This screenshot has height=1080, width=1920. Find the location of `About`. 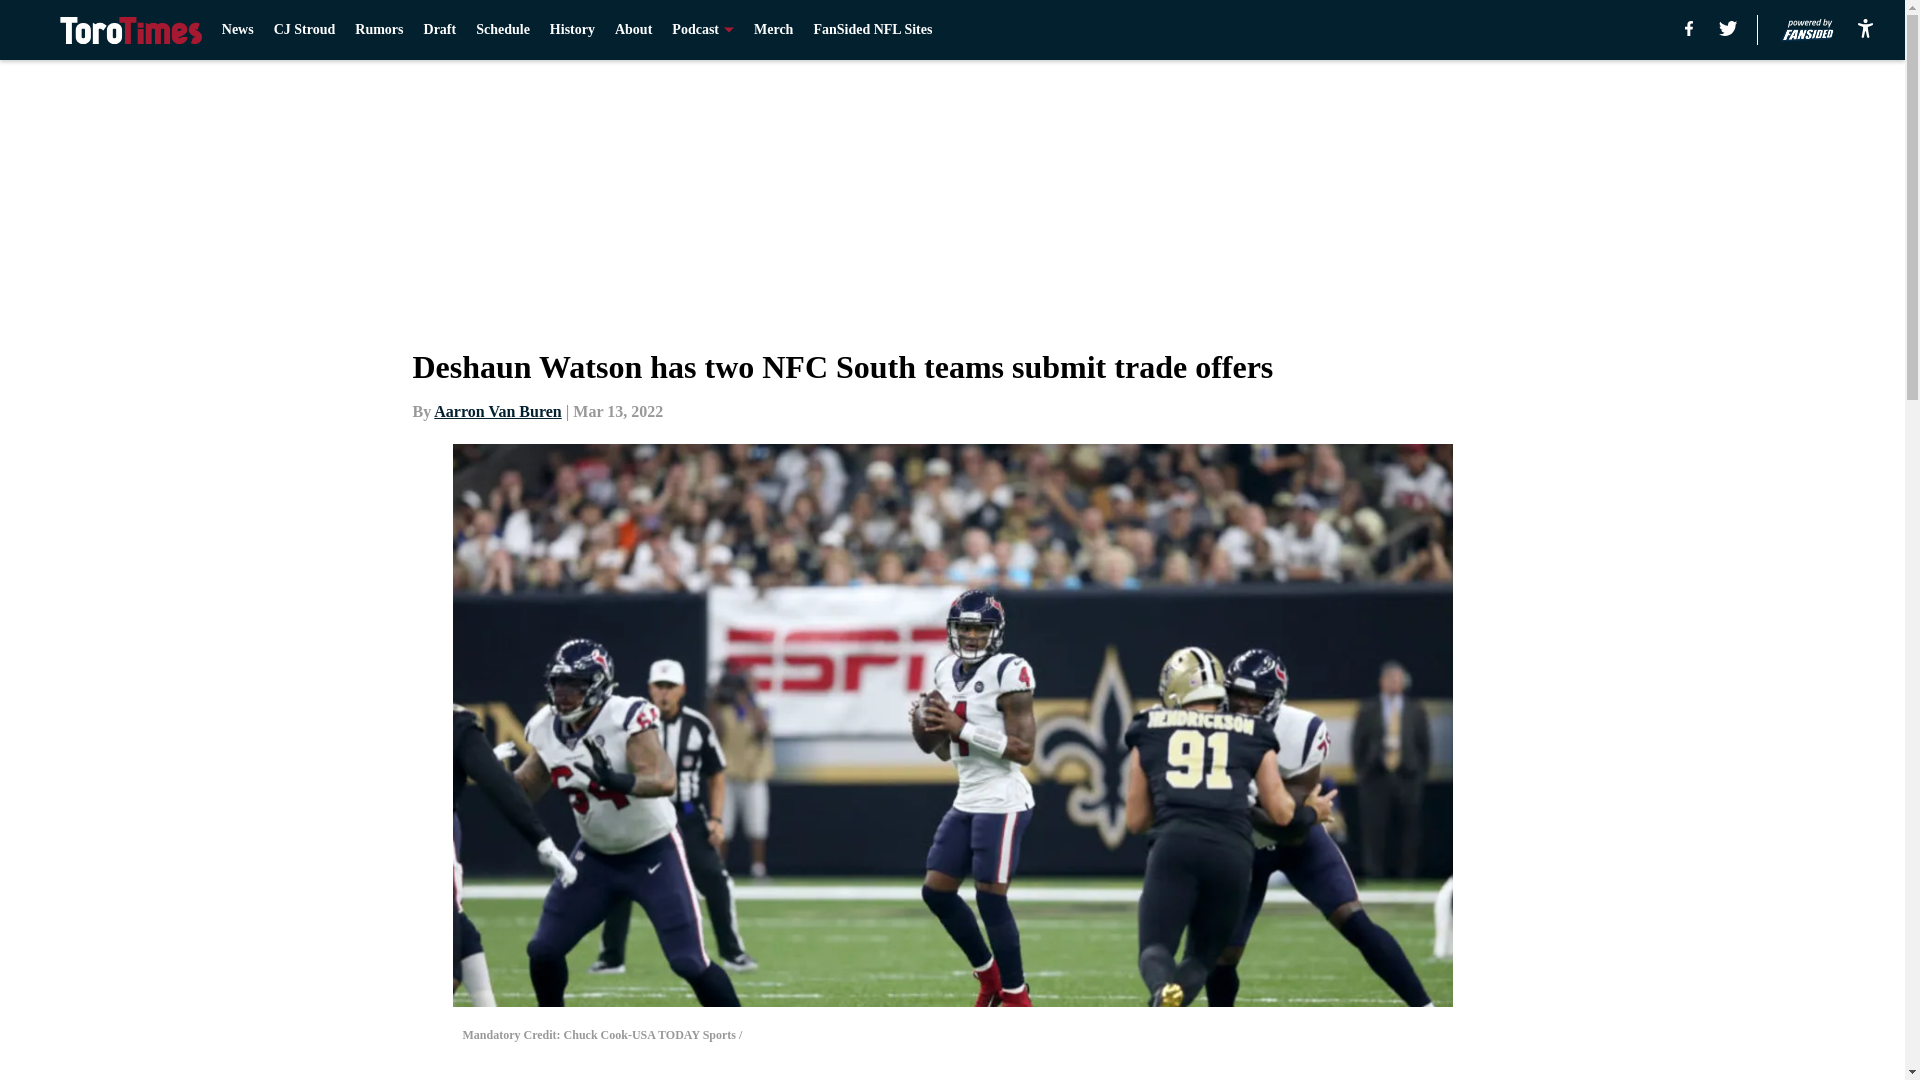

About is located at coordinates (633, 30).